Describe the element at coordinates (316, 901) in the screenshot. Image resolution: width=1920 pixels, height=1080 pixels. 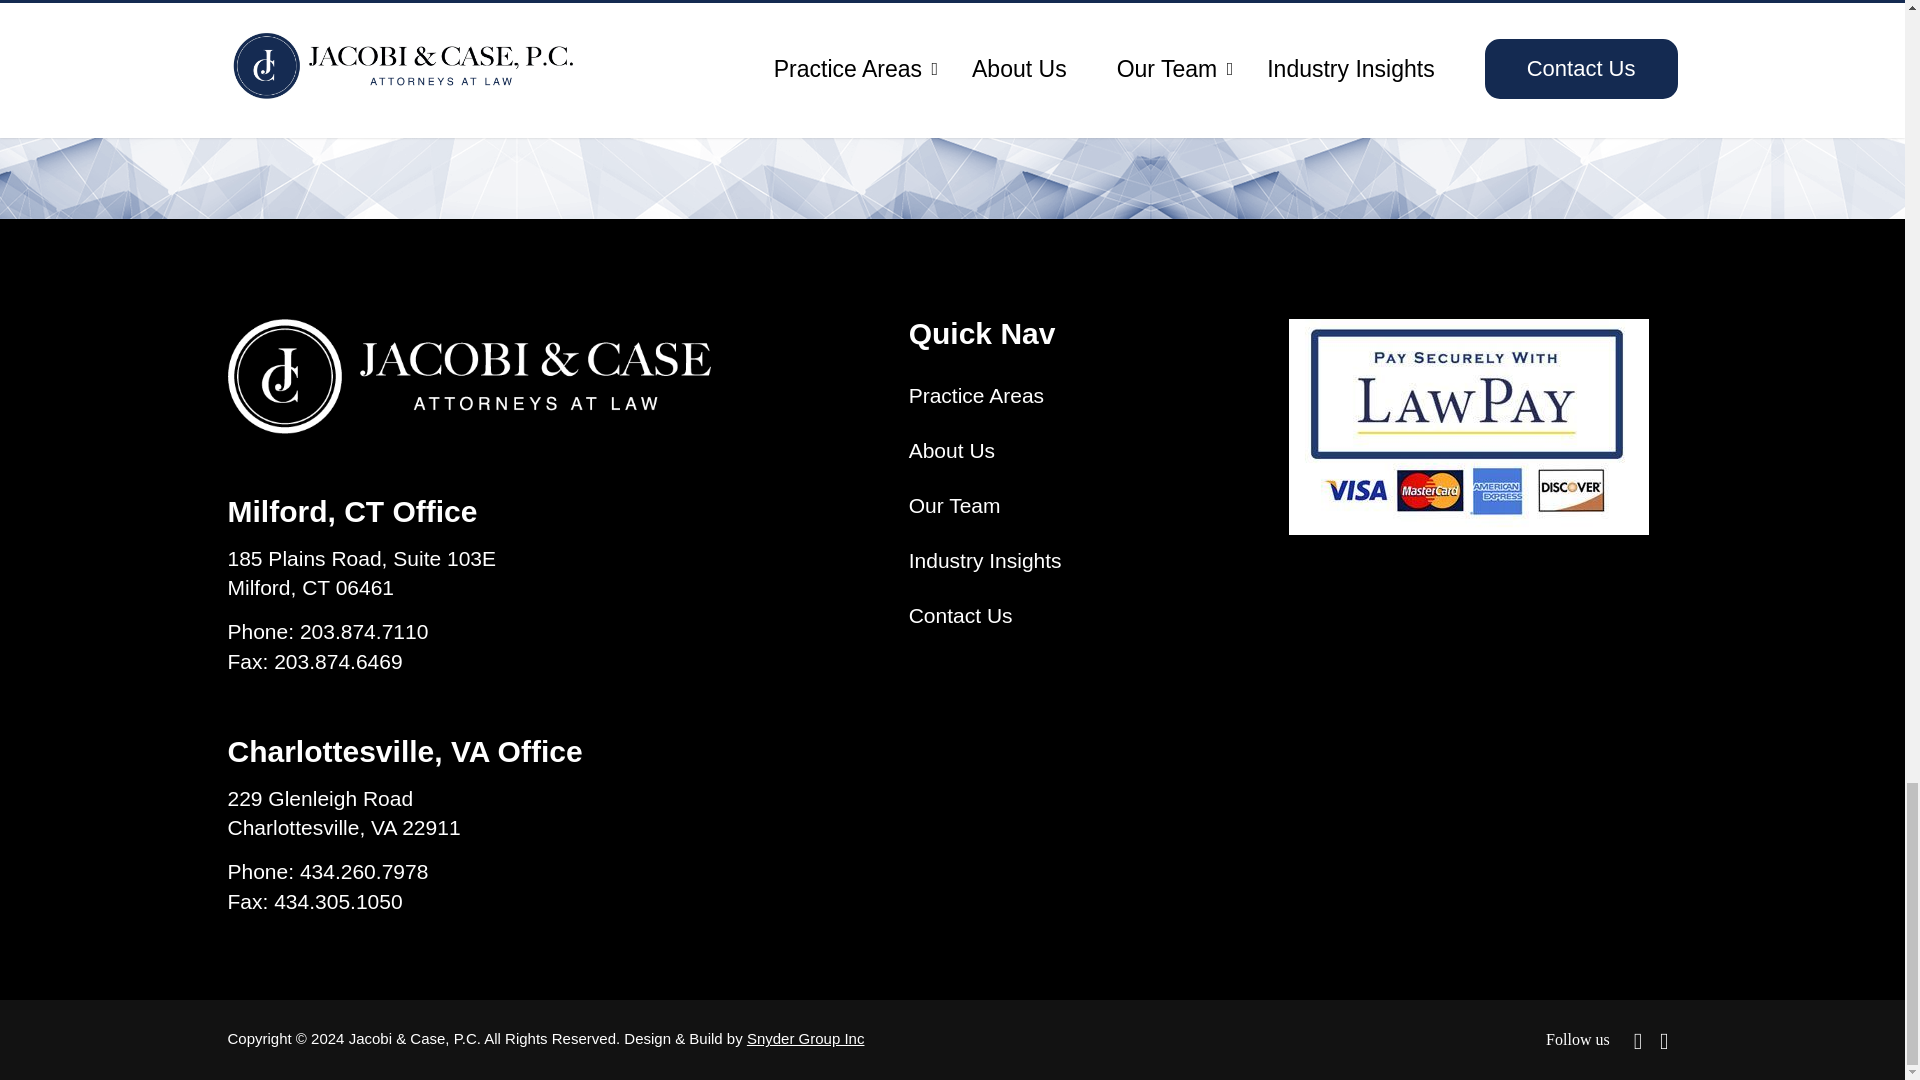
I see `Fax: 434.305.1050` at that location.